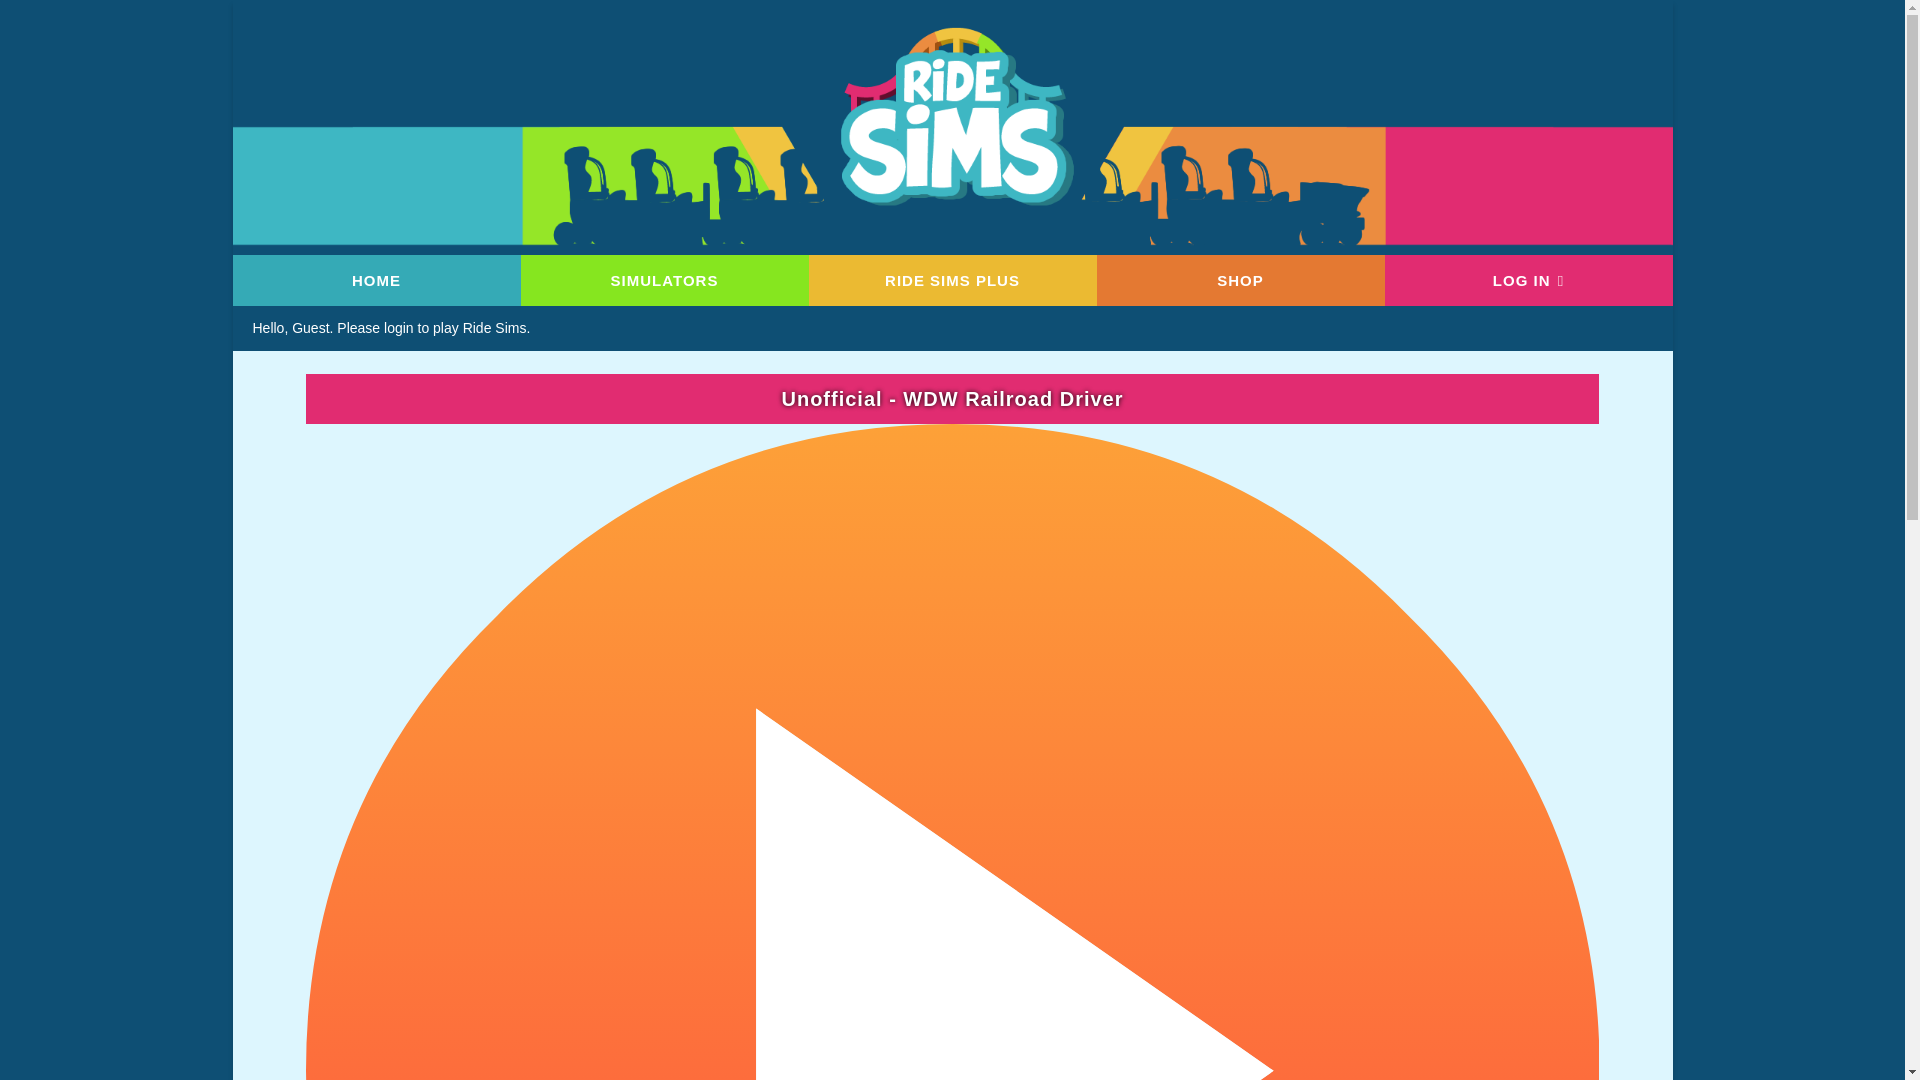  What do you see at coordinates (376, 280) in the screenshot?
I see `HOME` at bounding box center [376, 280].